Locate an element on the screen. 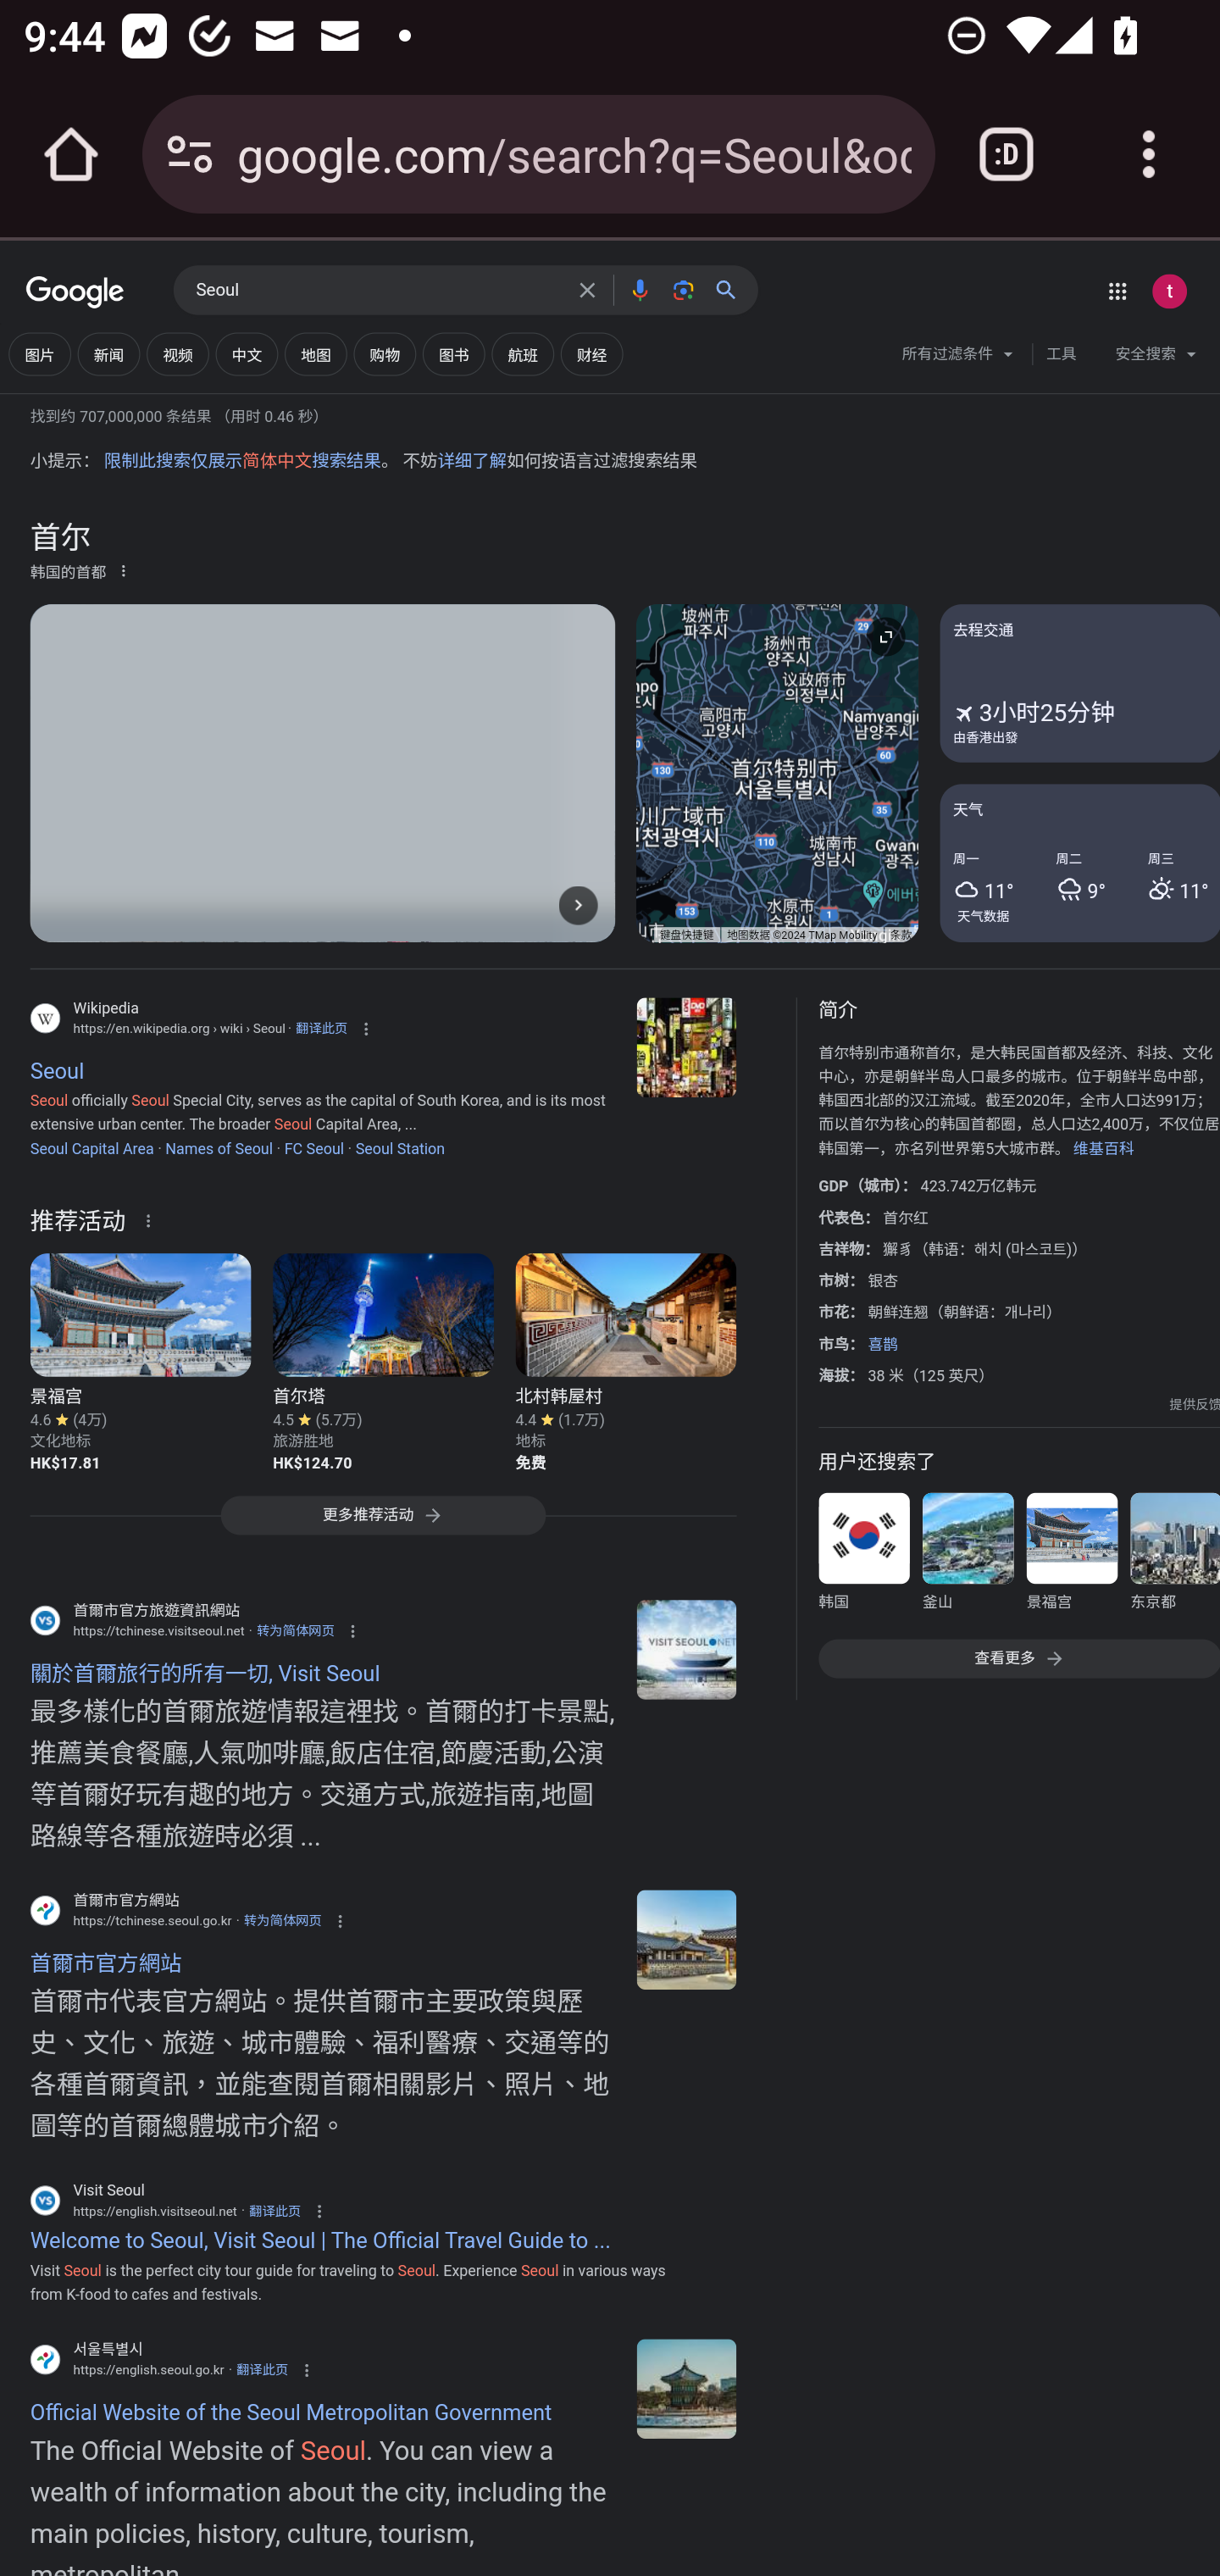 Image resolution: width=1220 pixels, height=2576 pixels. 所有过滤条件 is located at coordinates (959, 358).